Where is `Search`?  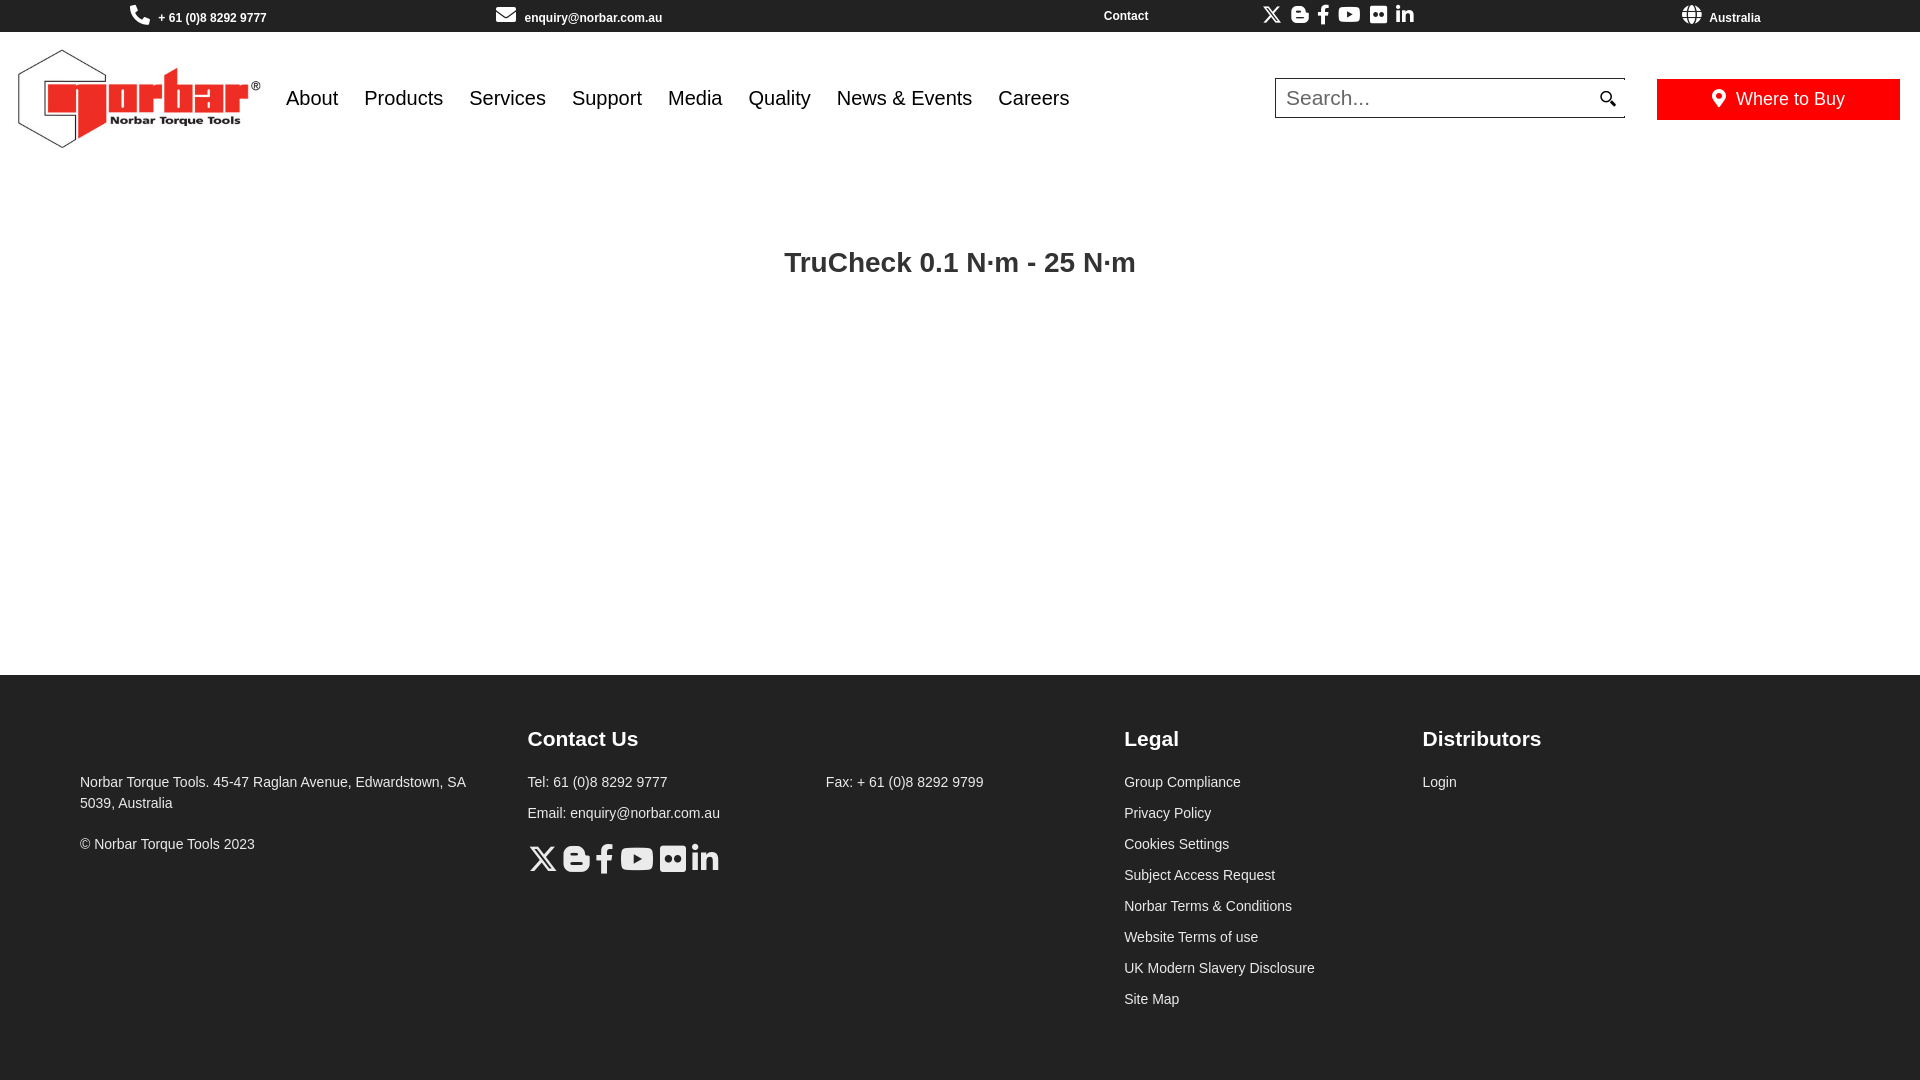
Search is located at coordinates (1608, 98).